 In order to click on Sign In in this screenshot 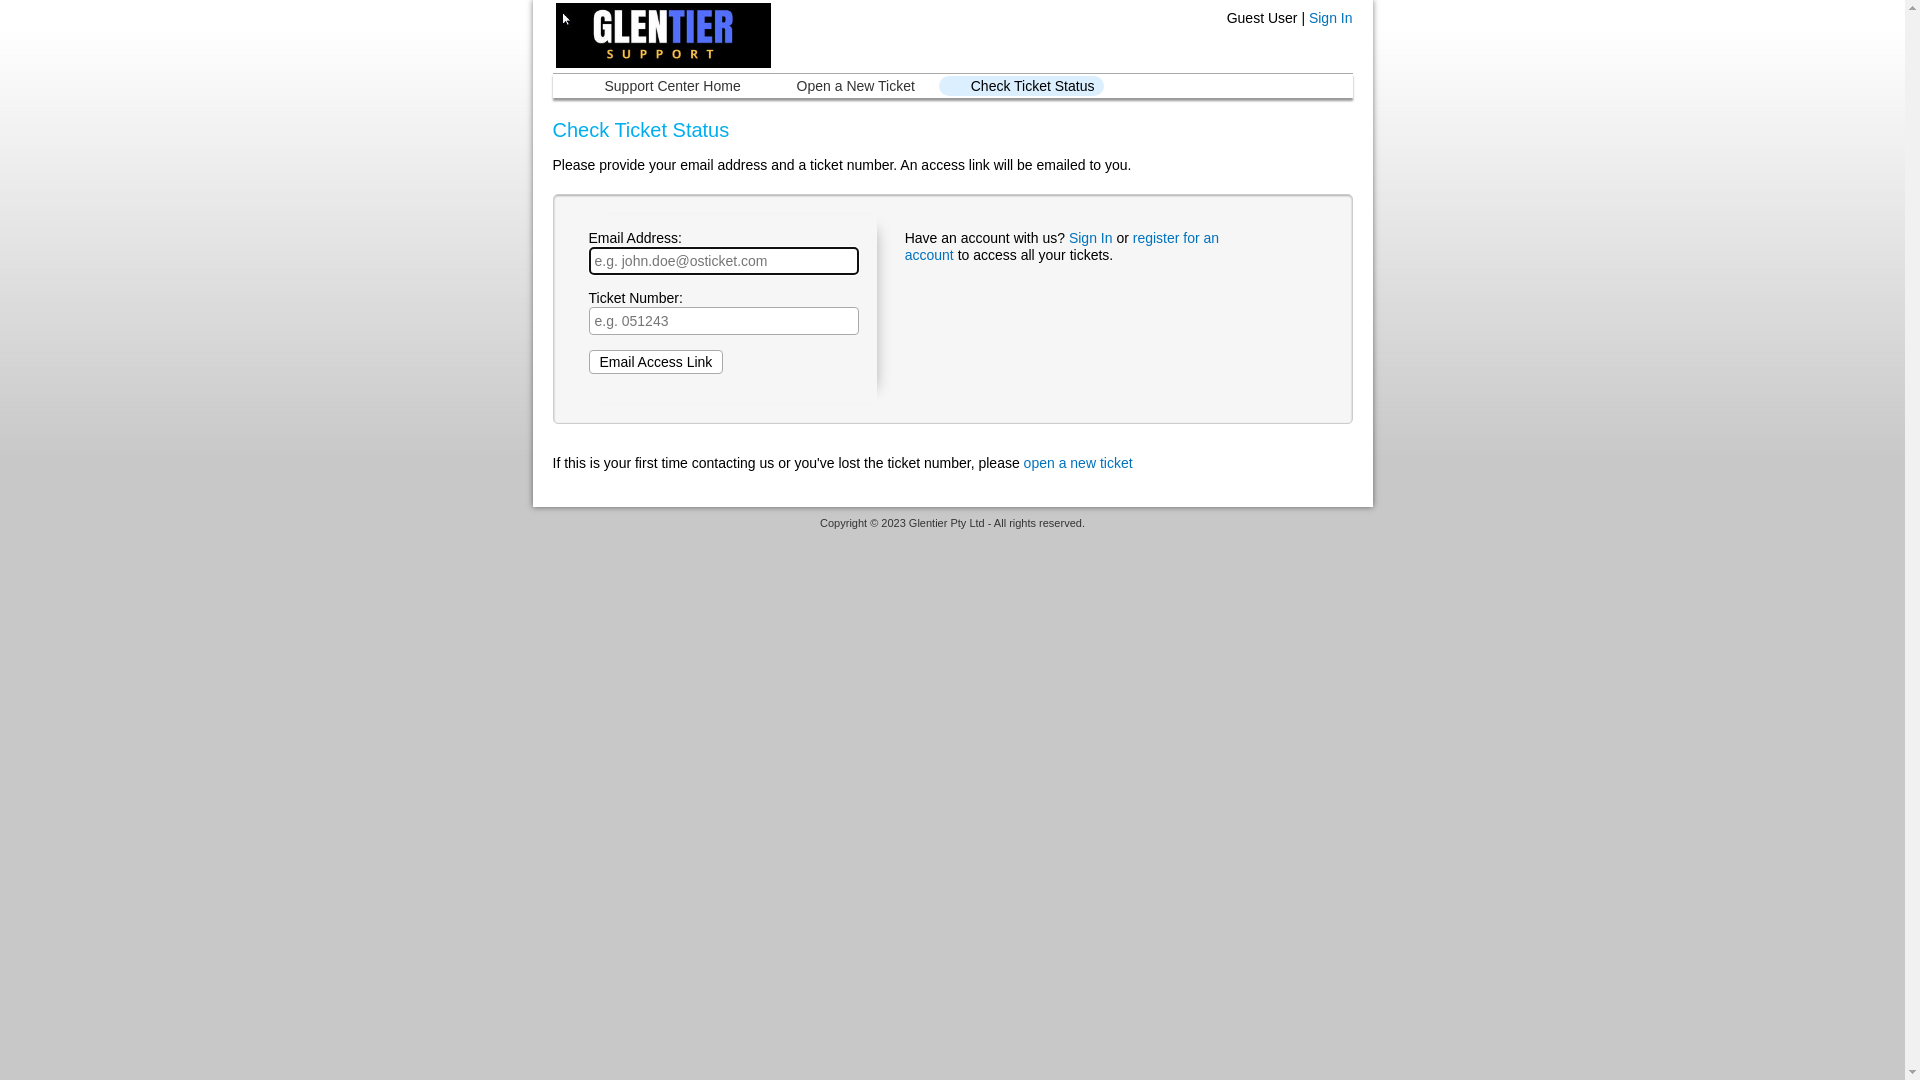, I will do `click(1331, 18)`.